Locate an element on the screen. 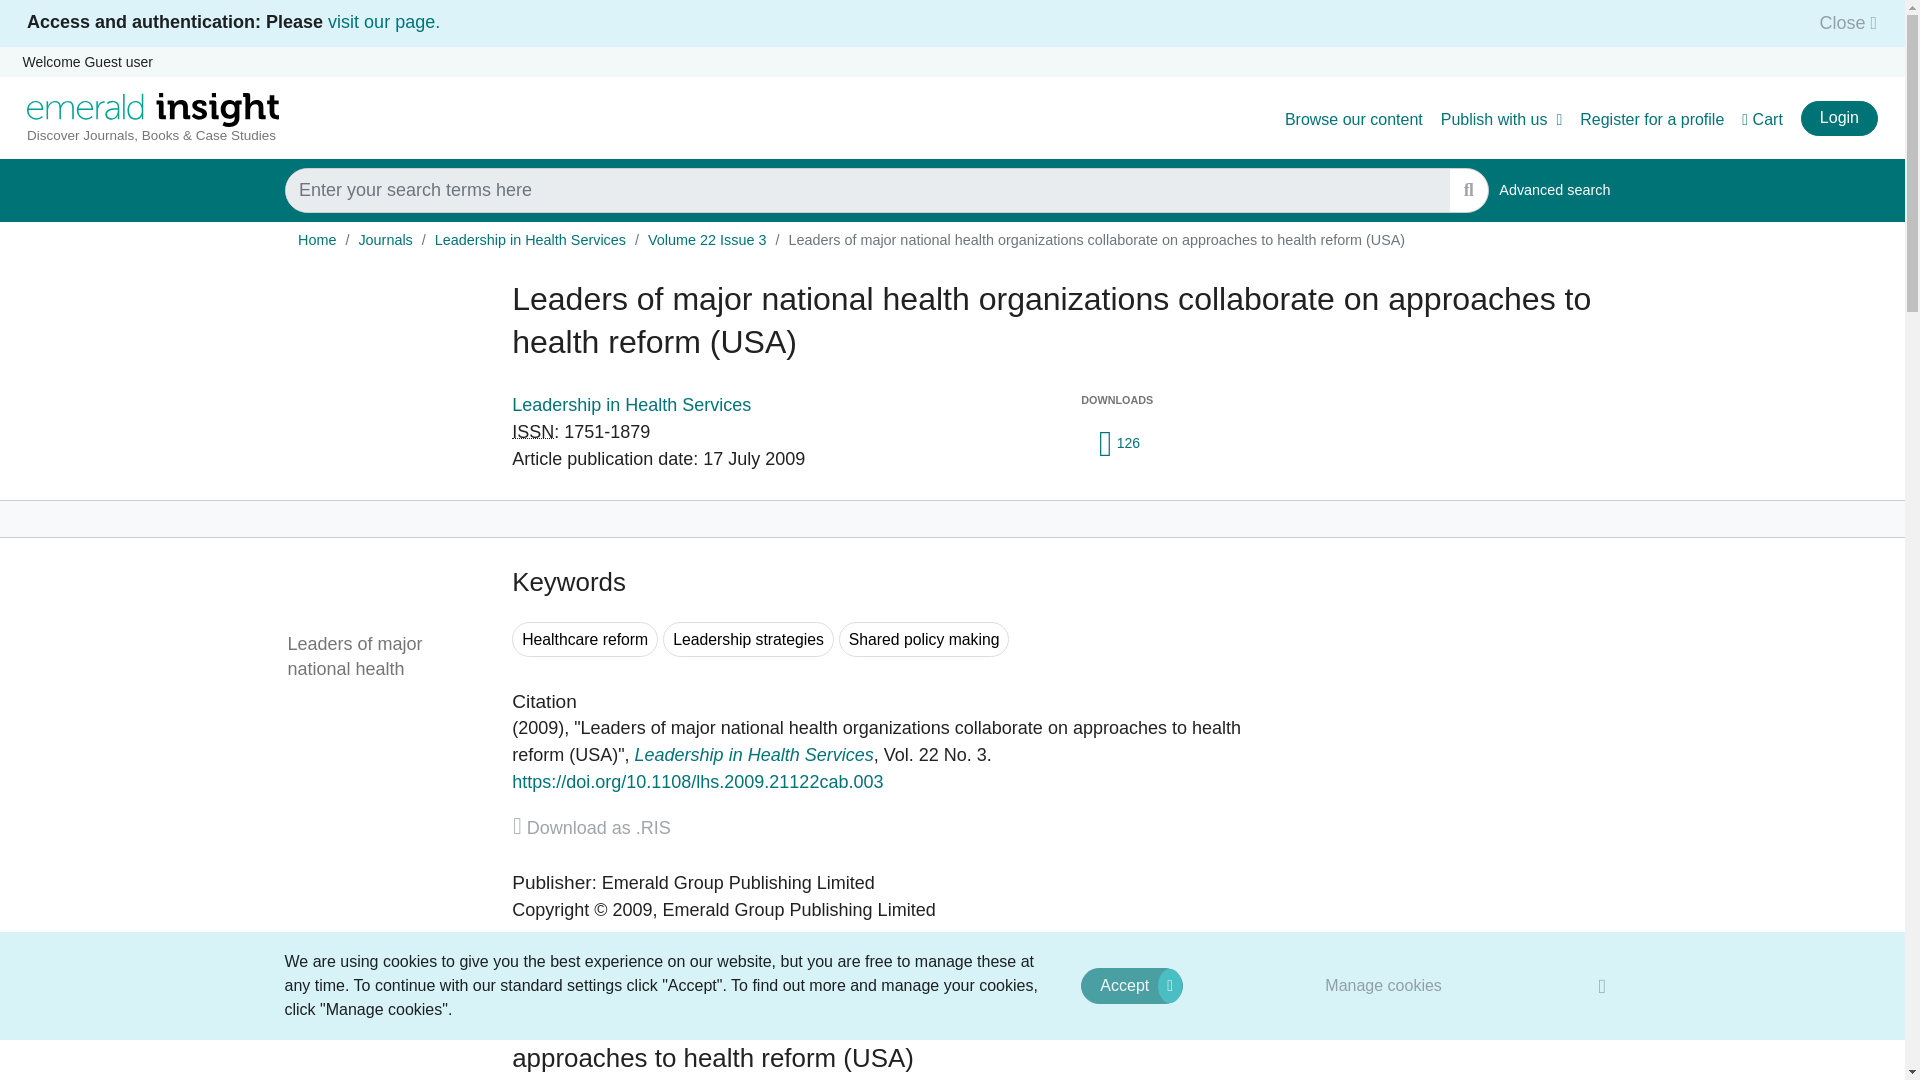 This screenshot has width=1920, height=1080. SUBMIT is located at coordinates (1468, 190).